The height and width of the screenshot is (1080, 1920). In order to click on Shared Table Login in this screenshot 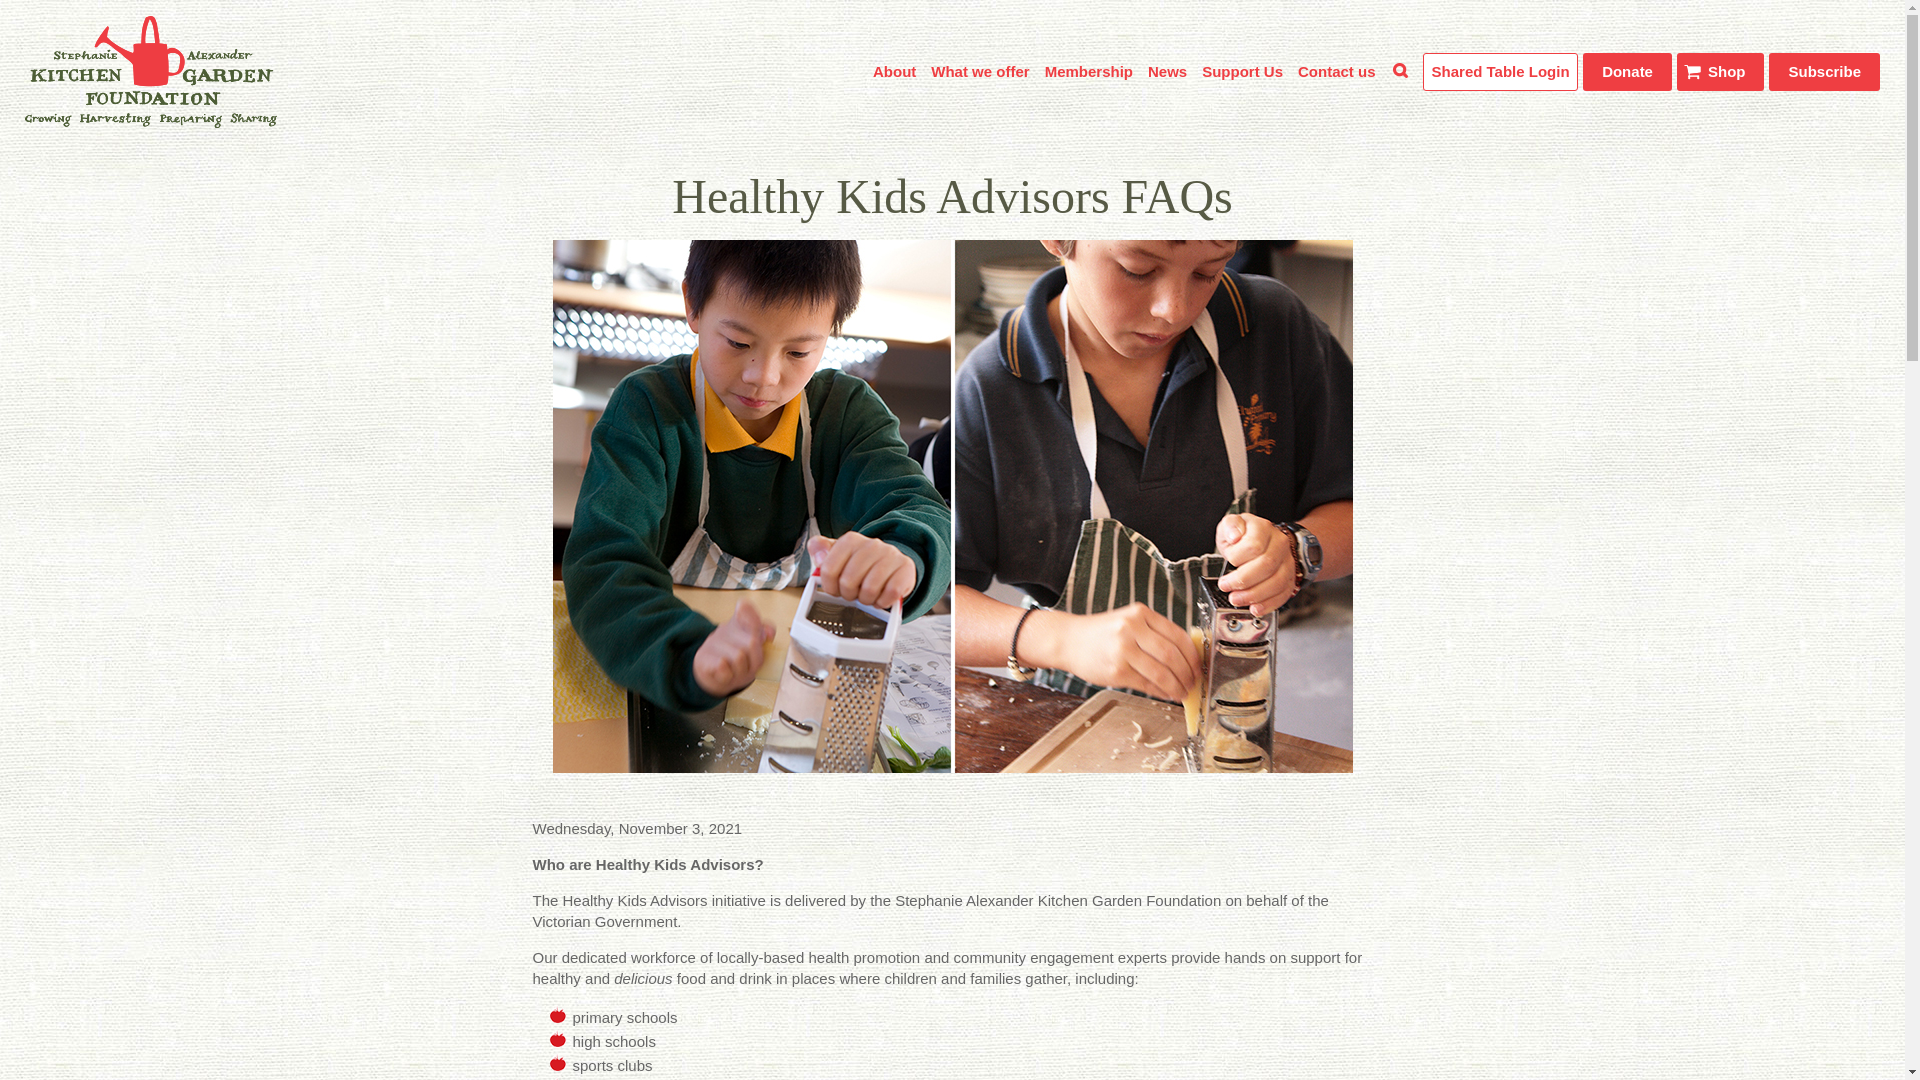, I will do `click(1500, 70)`.